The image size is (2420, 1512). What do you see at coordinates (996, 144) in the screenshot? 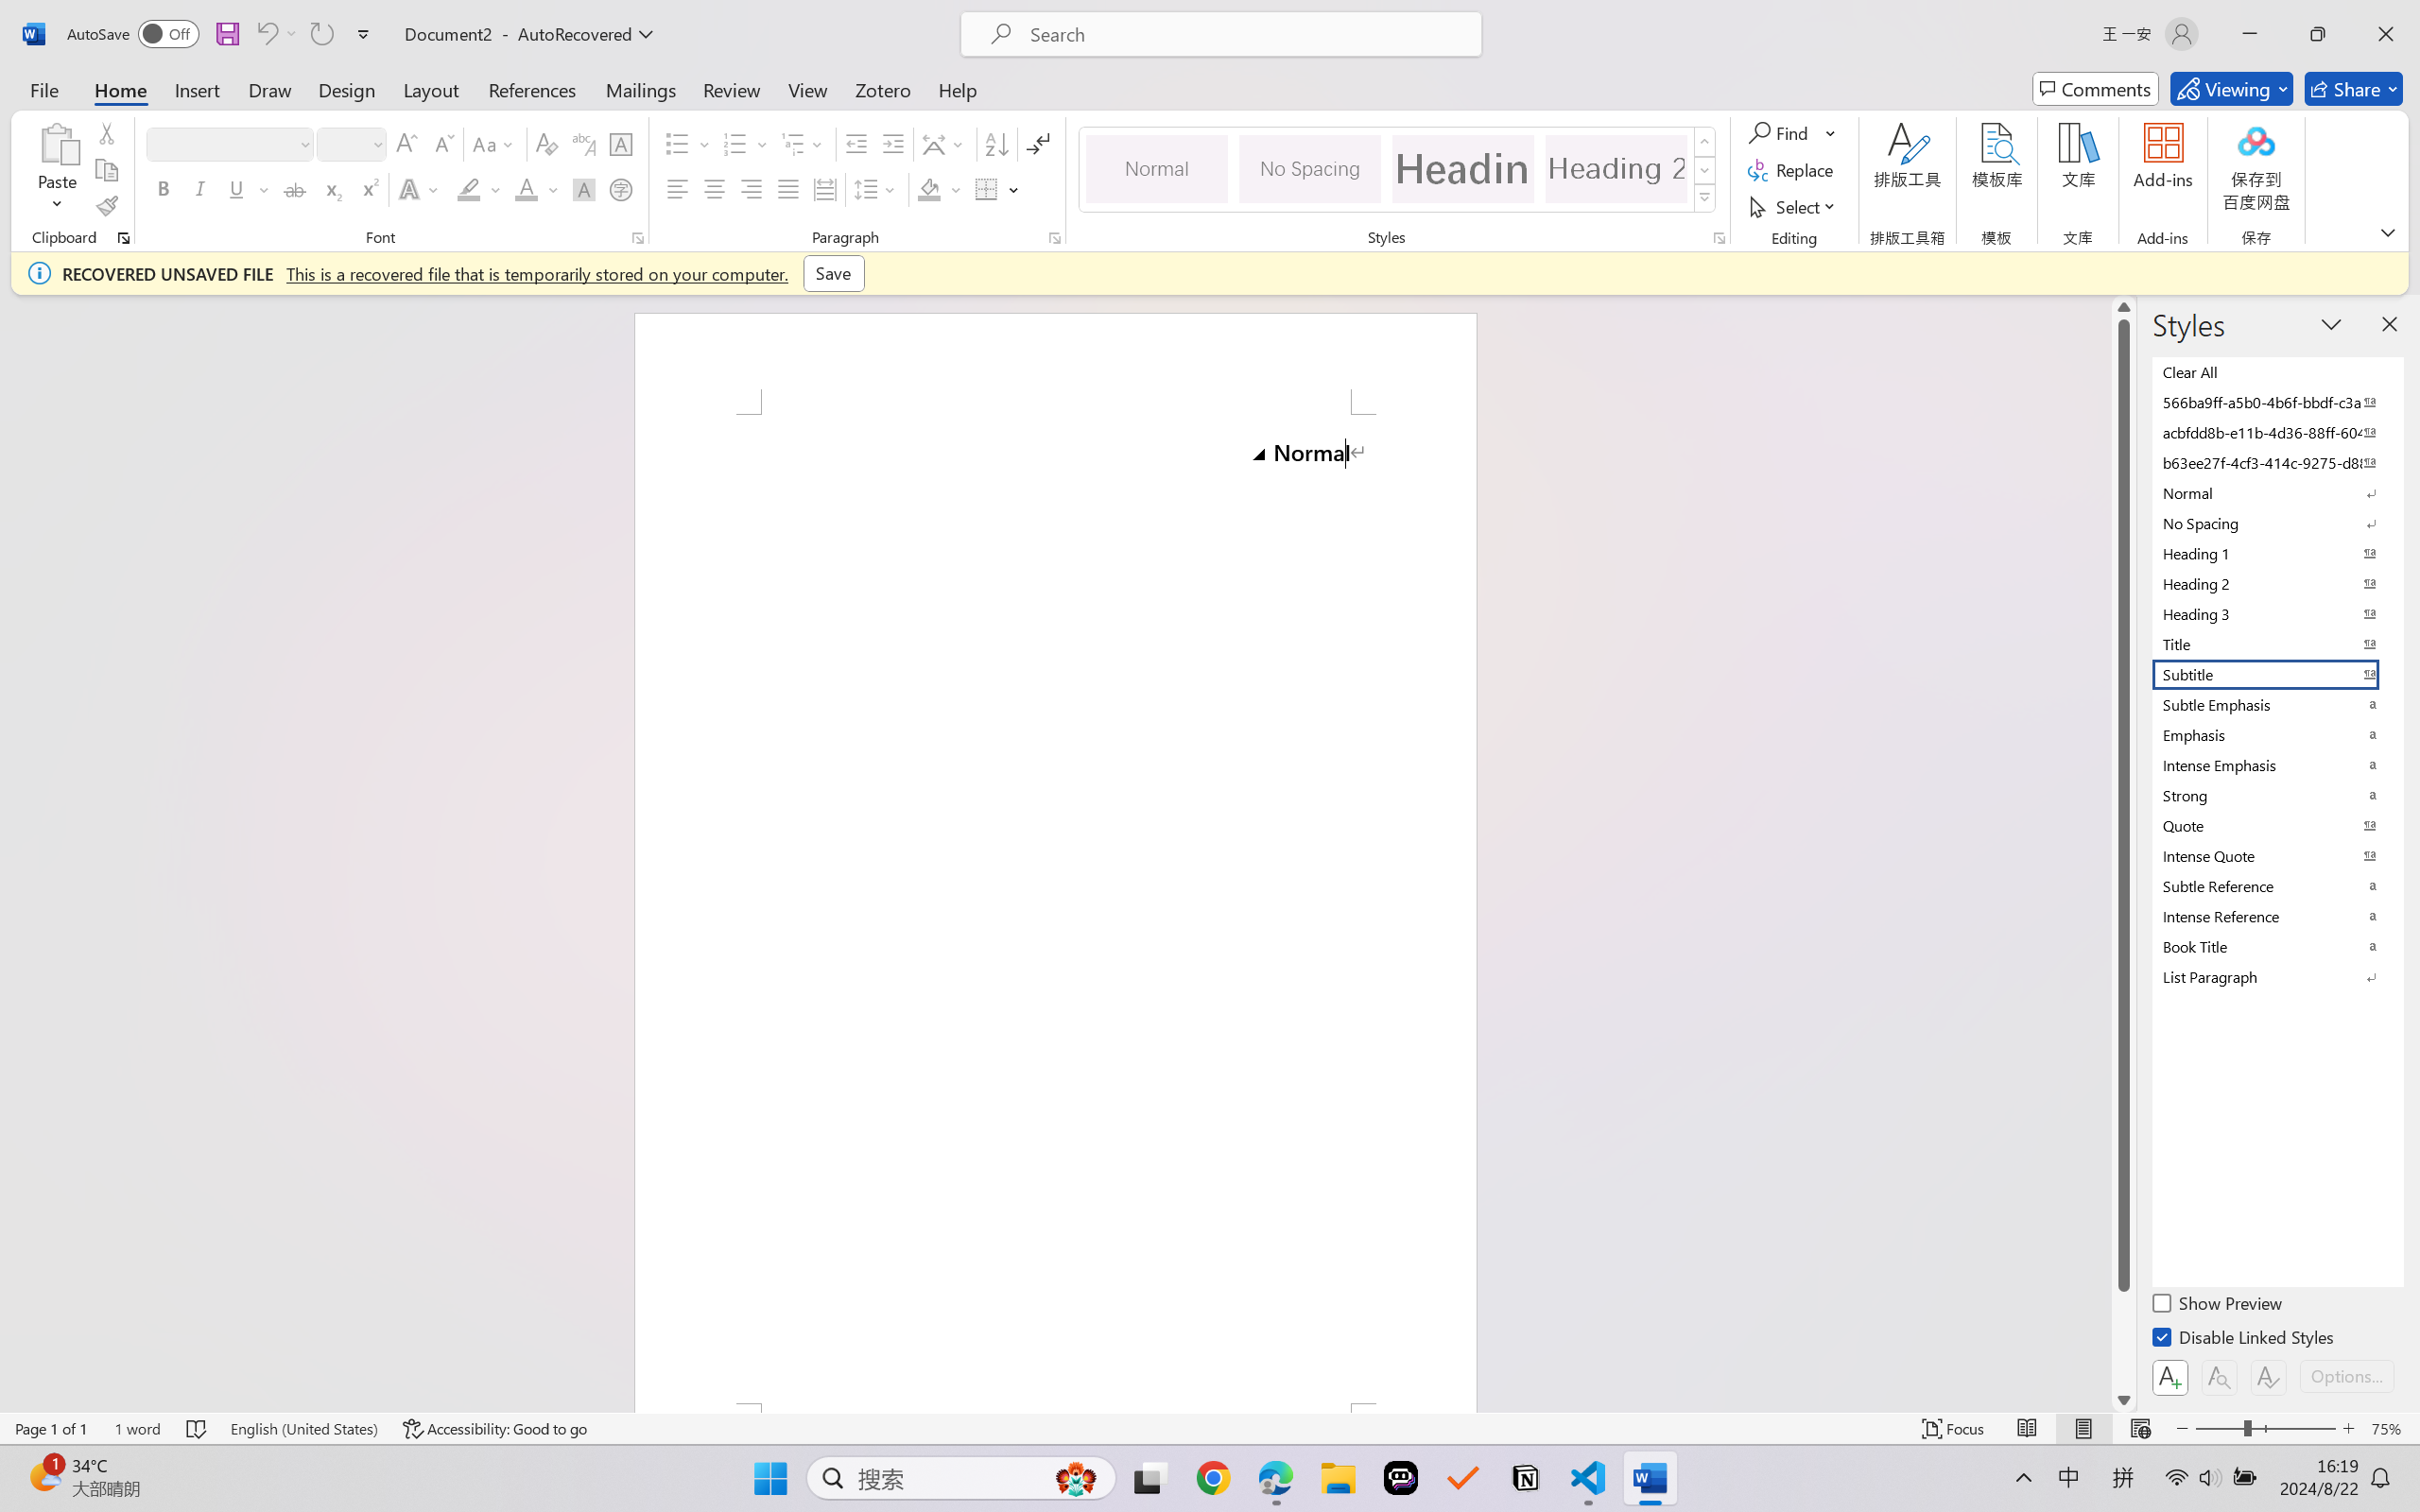
I see `Sort...` at bounding box center [996, 144].